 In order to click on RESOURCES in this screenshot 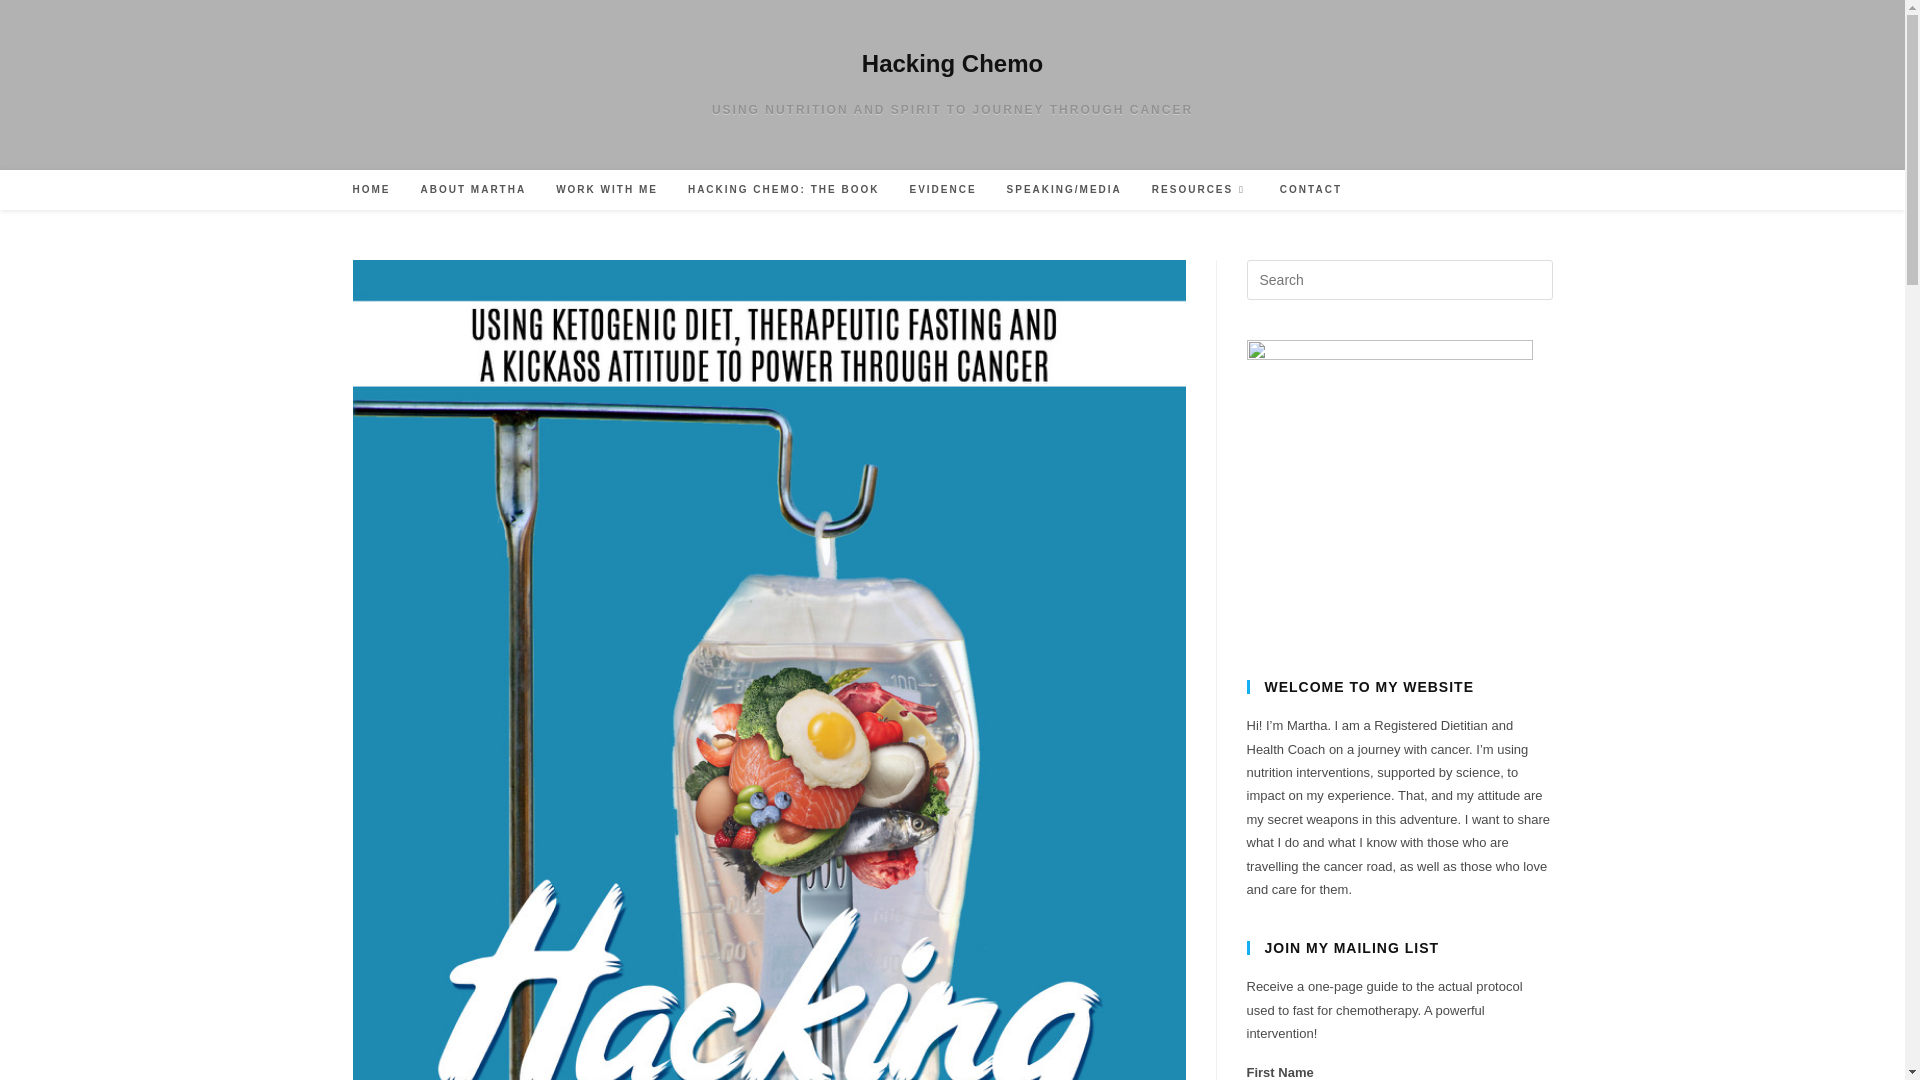, I will do `click(1200, 189)`.